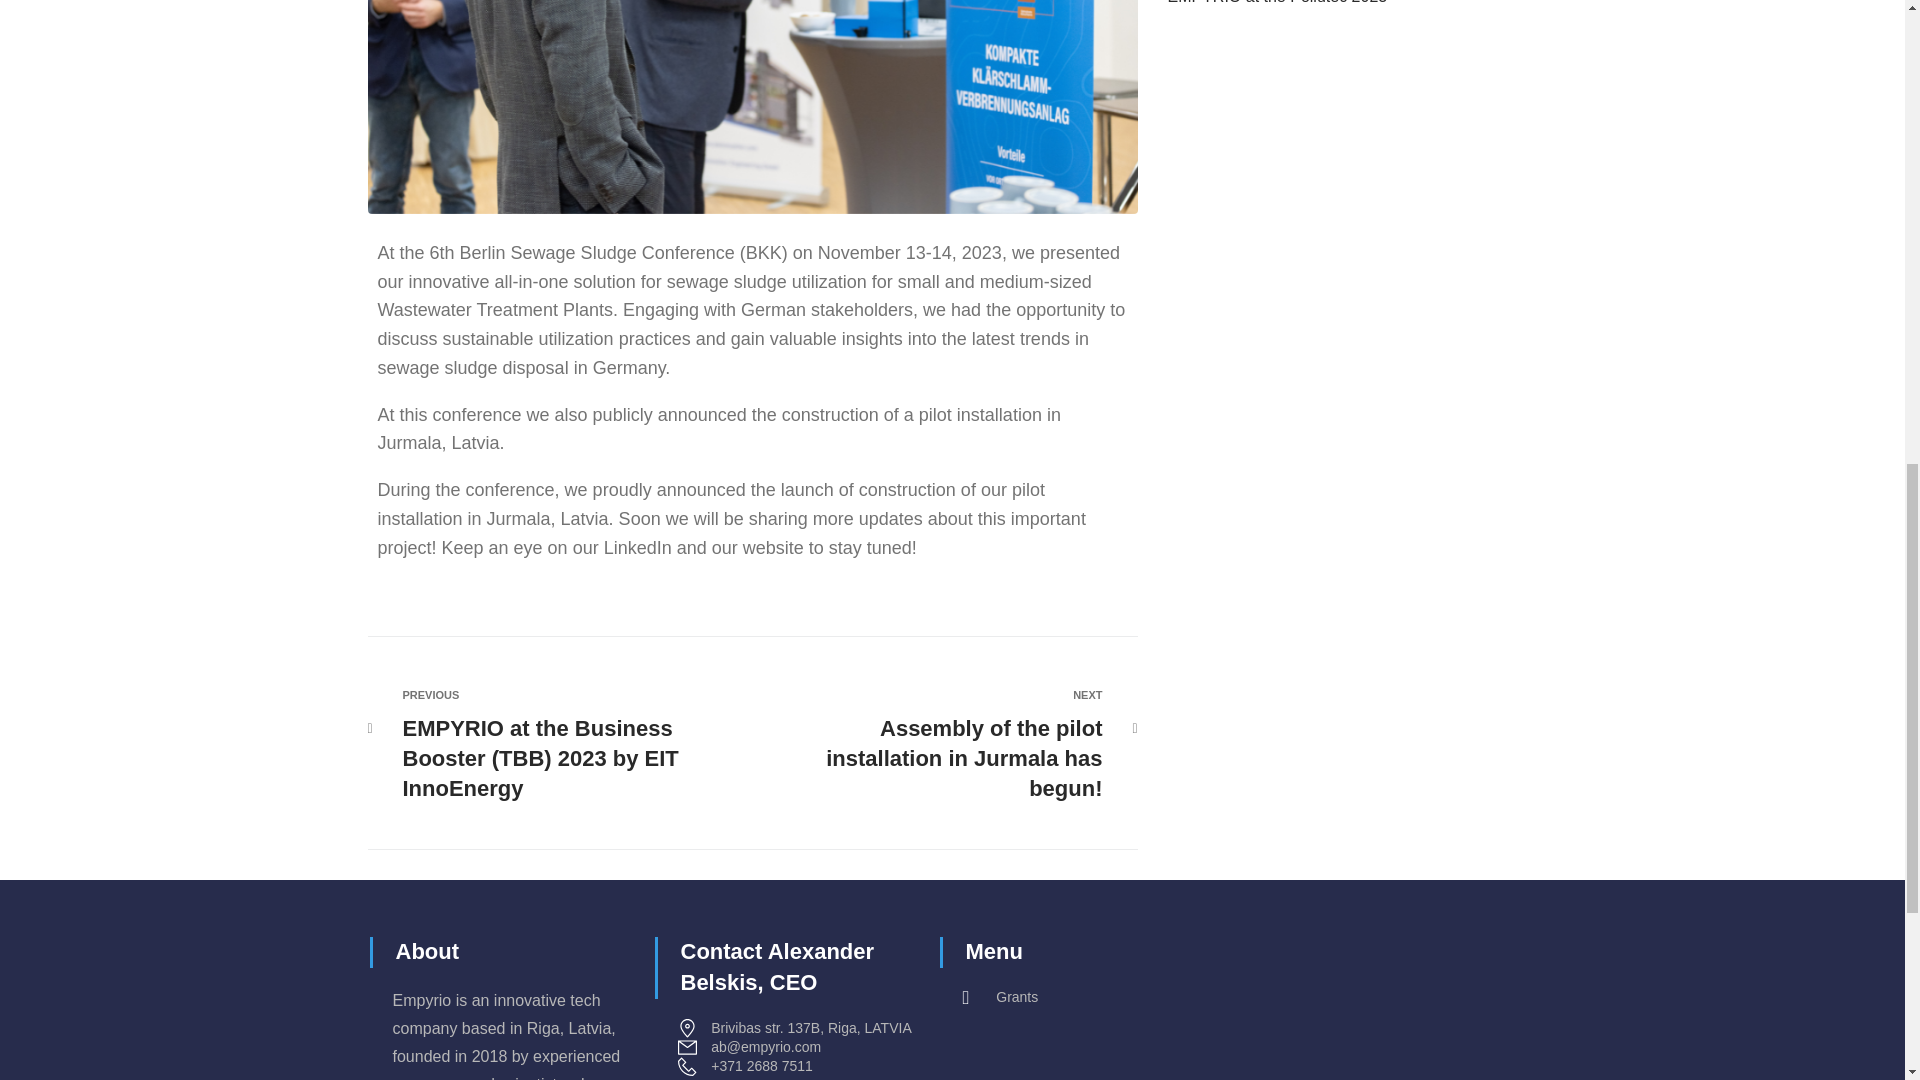 This screenshot has width=1920, height=1080. Describe the element at coordinates (1094, 997) in the screenshot. I see `Grants` at that location.